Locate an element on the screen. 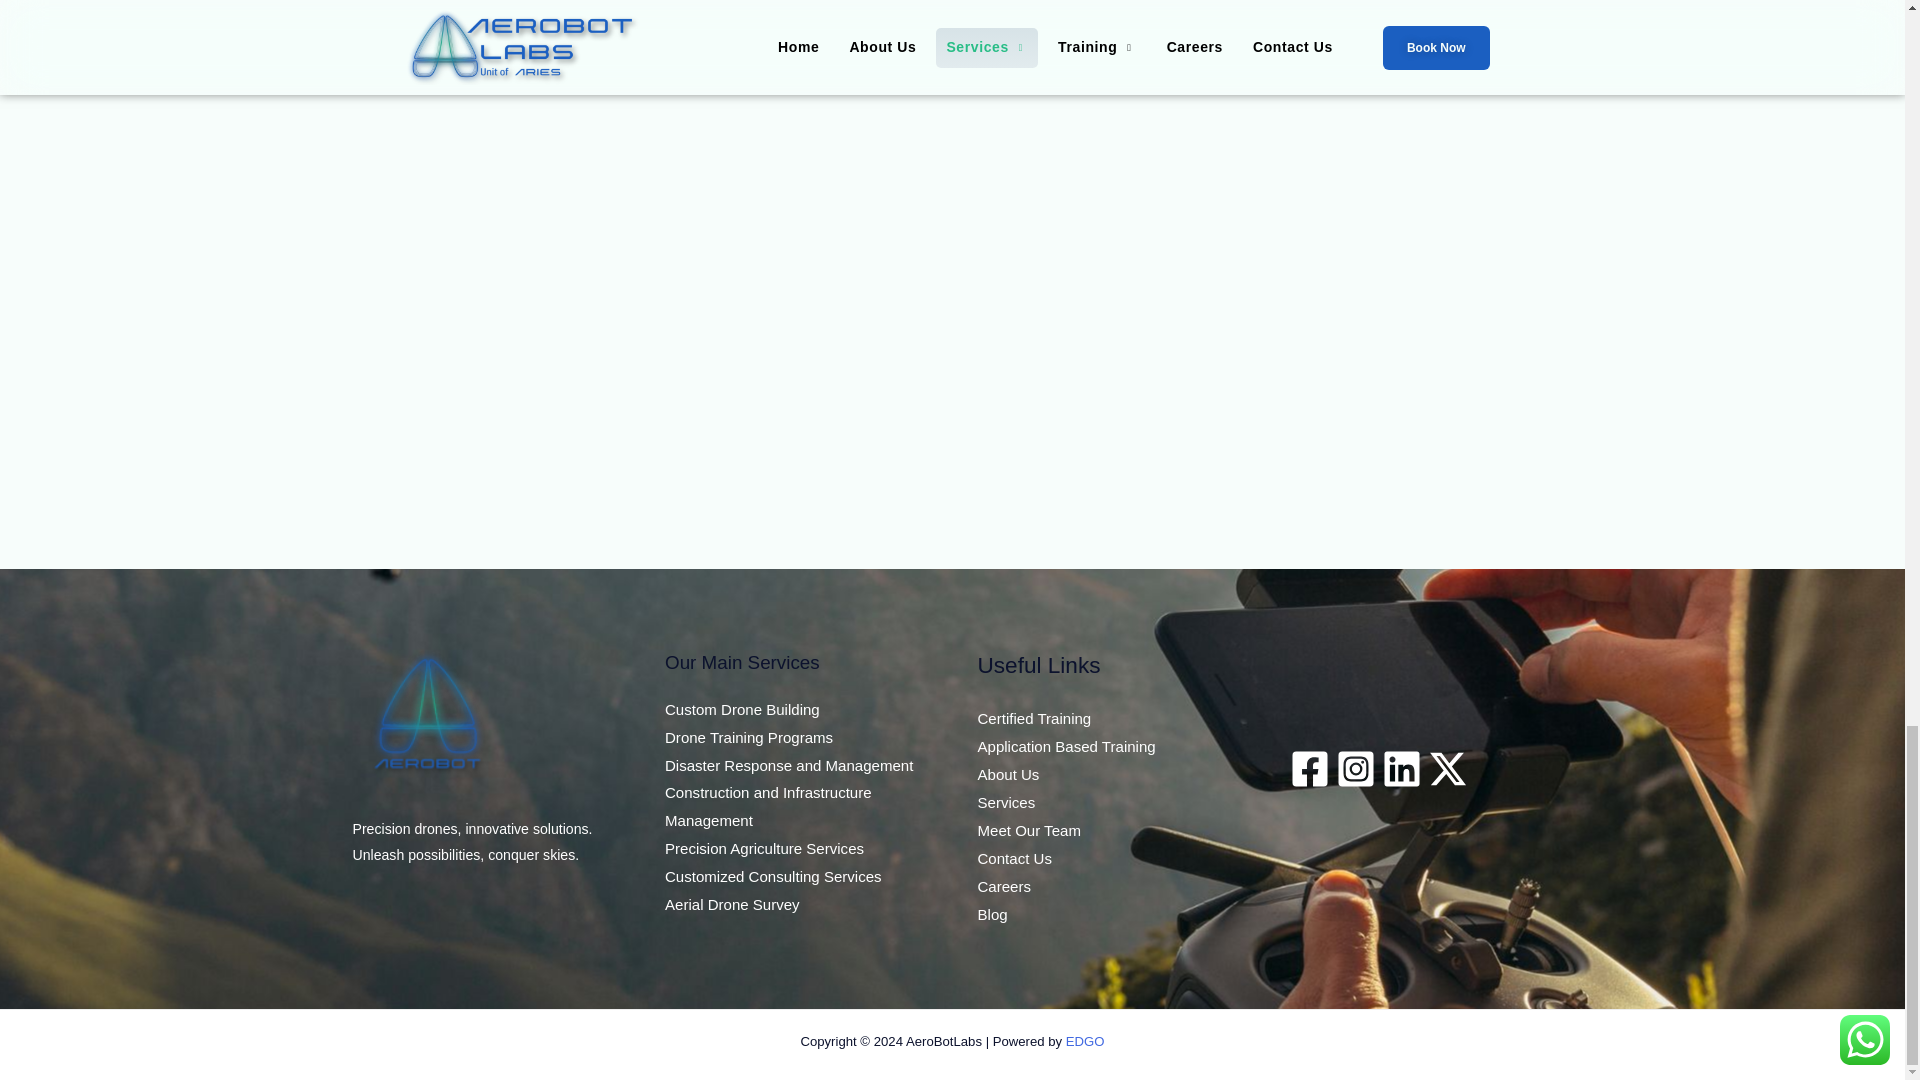  Services is located at coordinates (1006, 802).